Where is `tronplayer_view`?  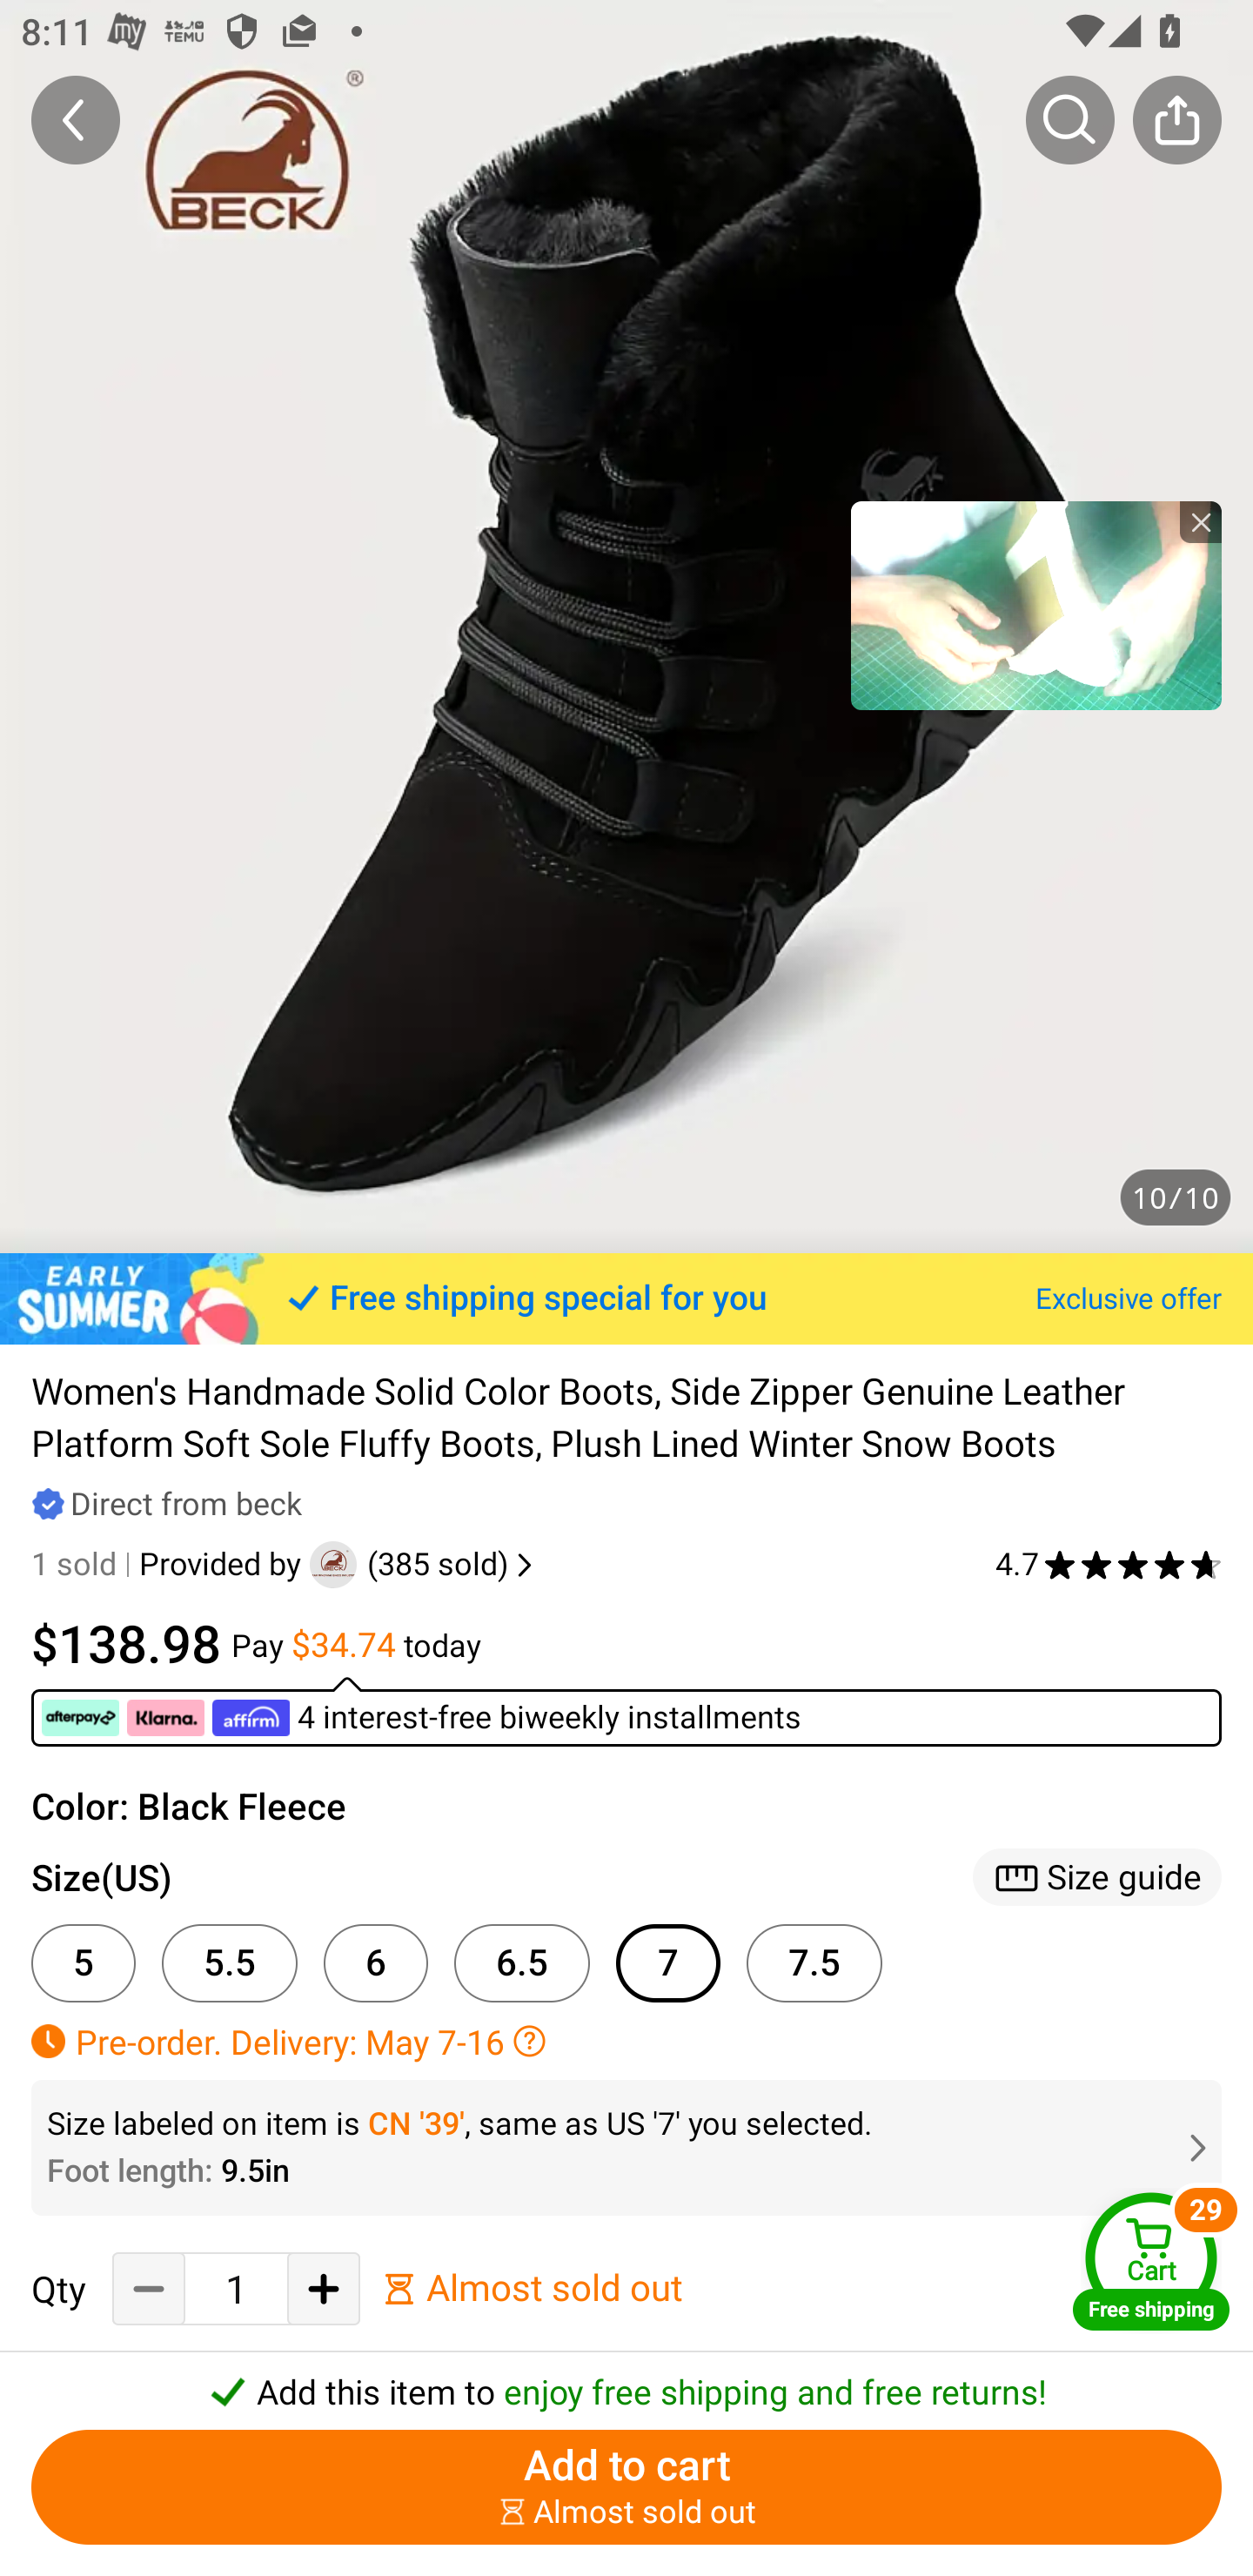 tronplayer_view is located at coordinates (1035, 605).